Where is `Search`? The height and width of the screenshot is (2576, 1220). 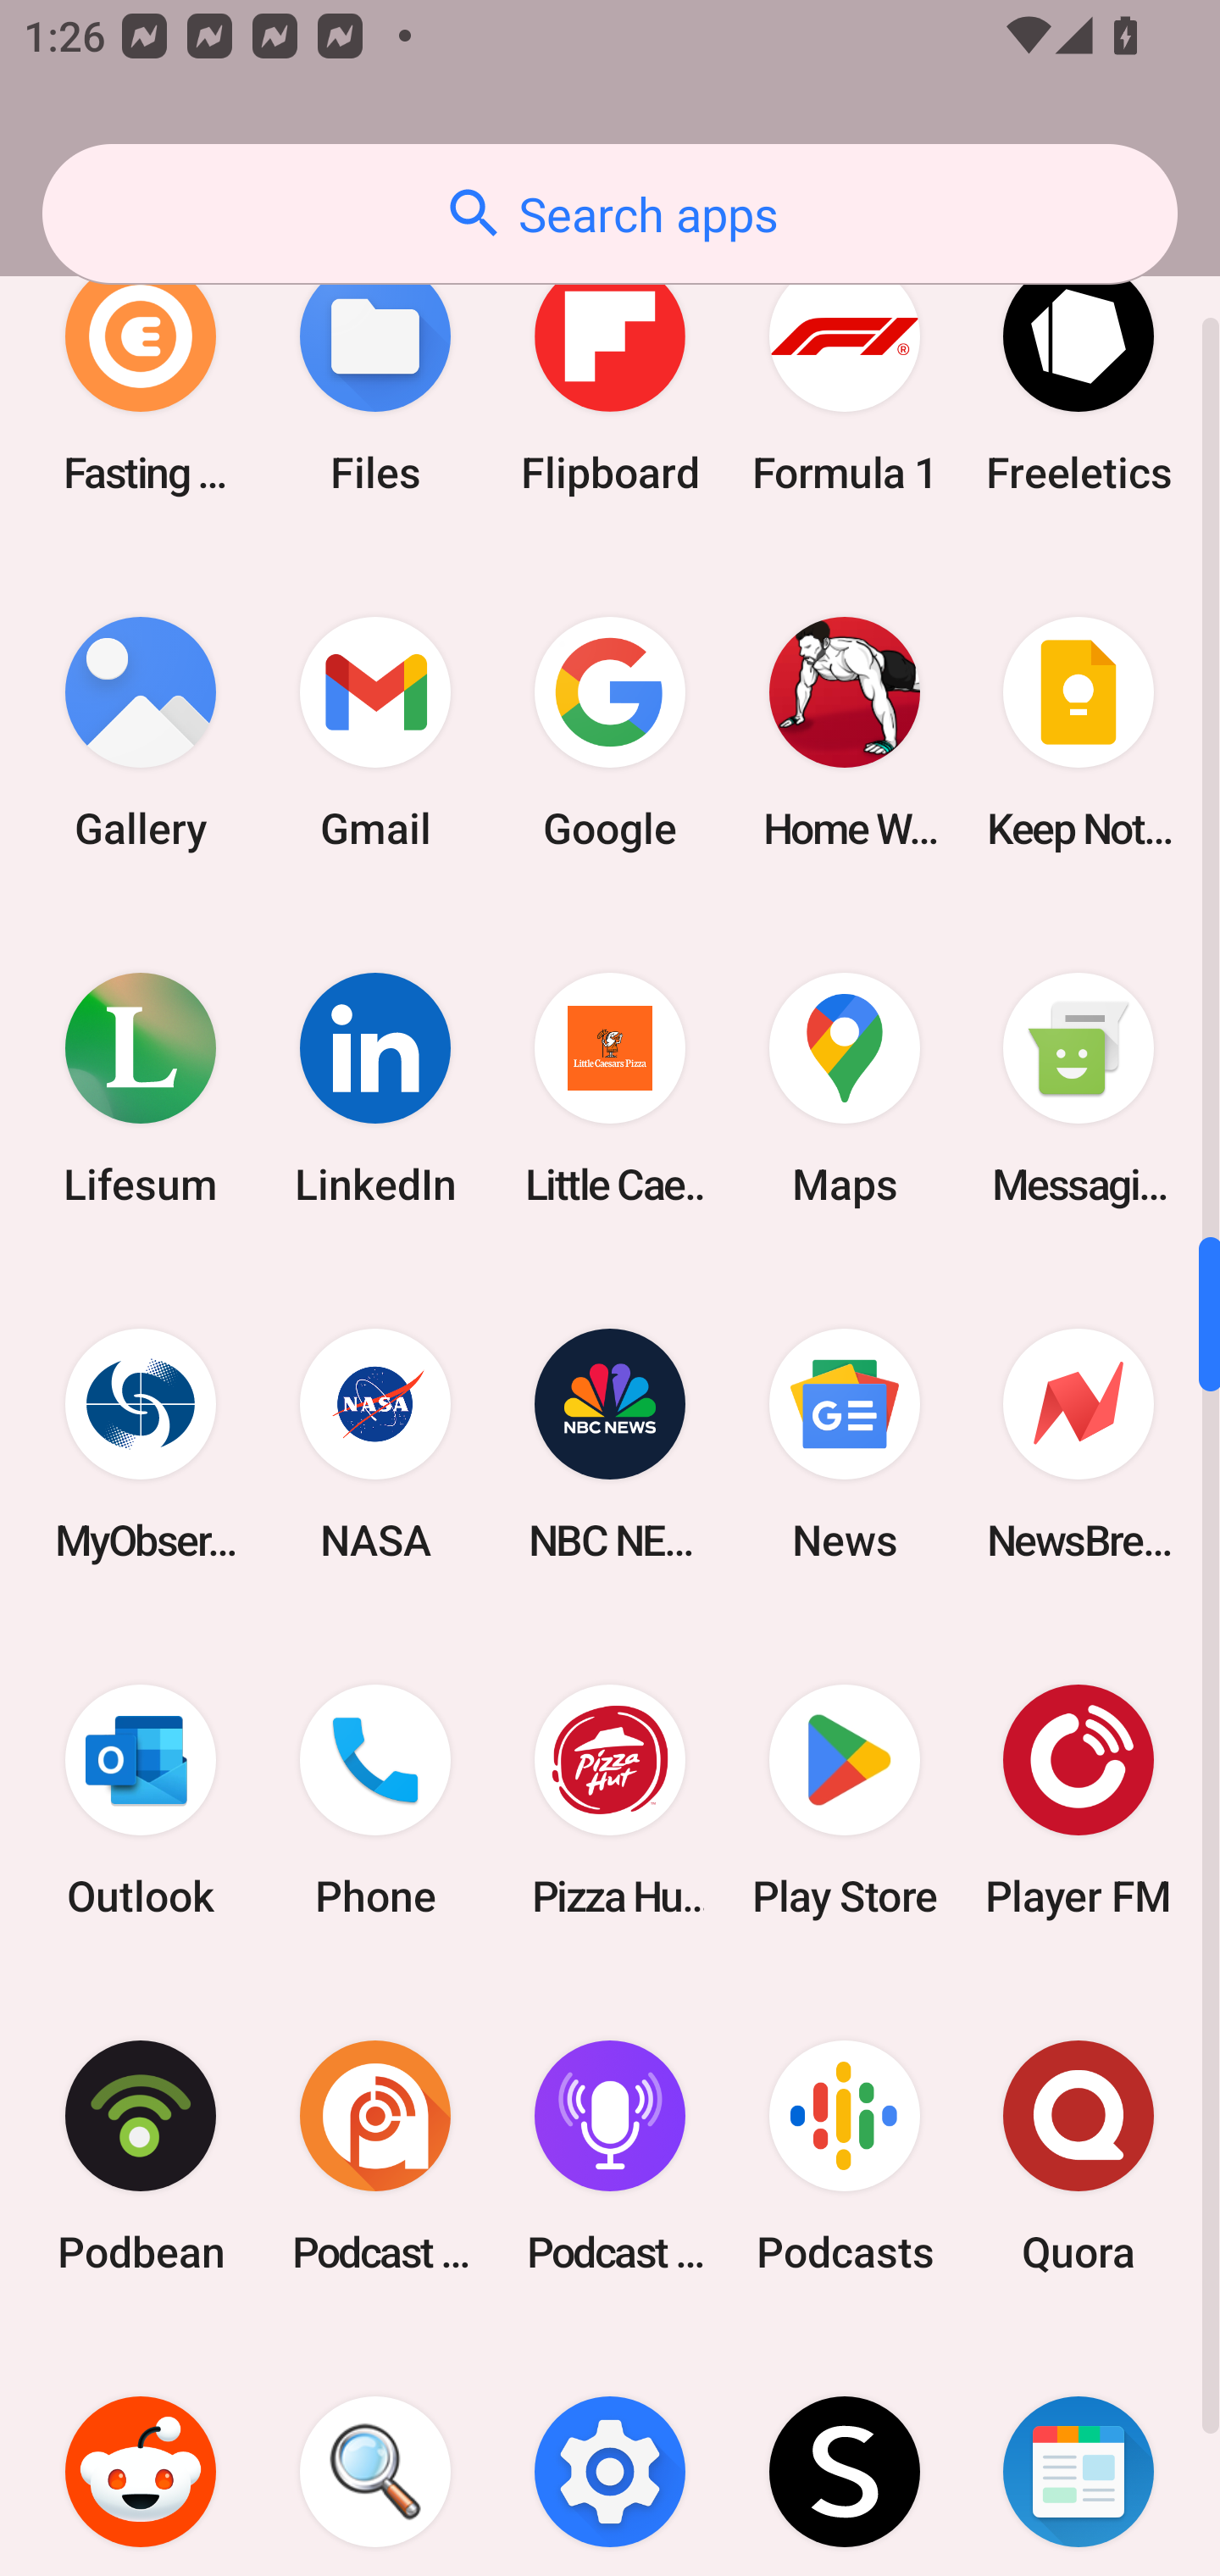 Search is located at coordinates (375, 2455).